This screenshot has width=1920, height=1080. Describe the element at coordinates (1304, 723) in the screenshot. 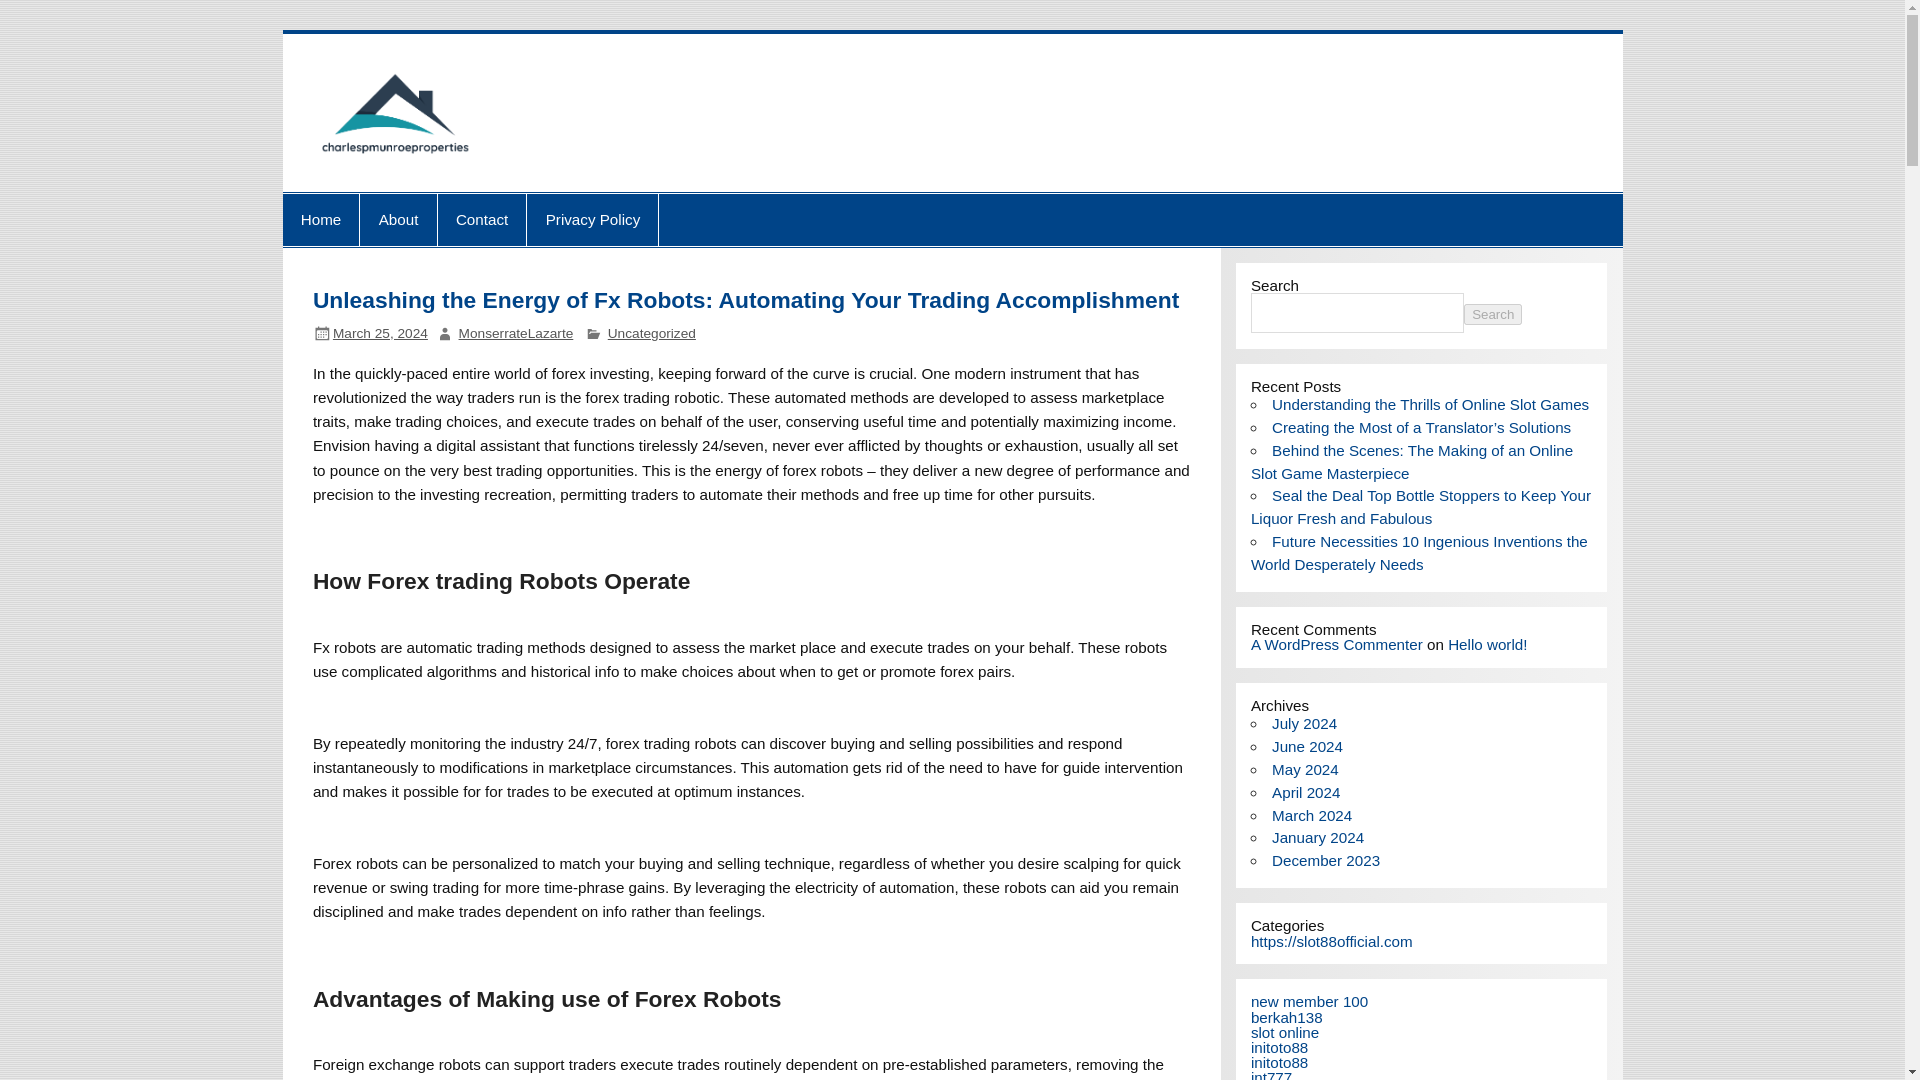

I see `July 2024` at that location.